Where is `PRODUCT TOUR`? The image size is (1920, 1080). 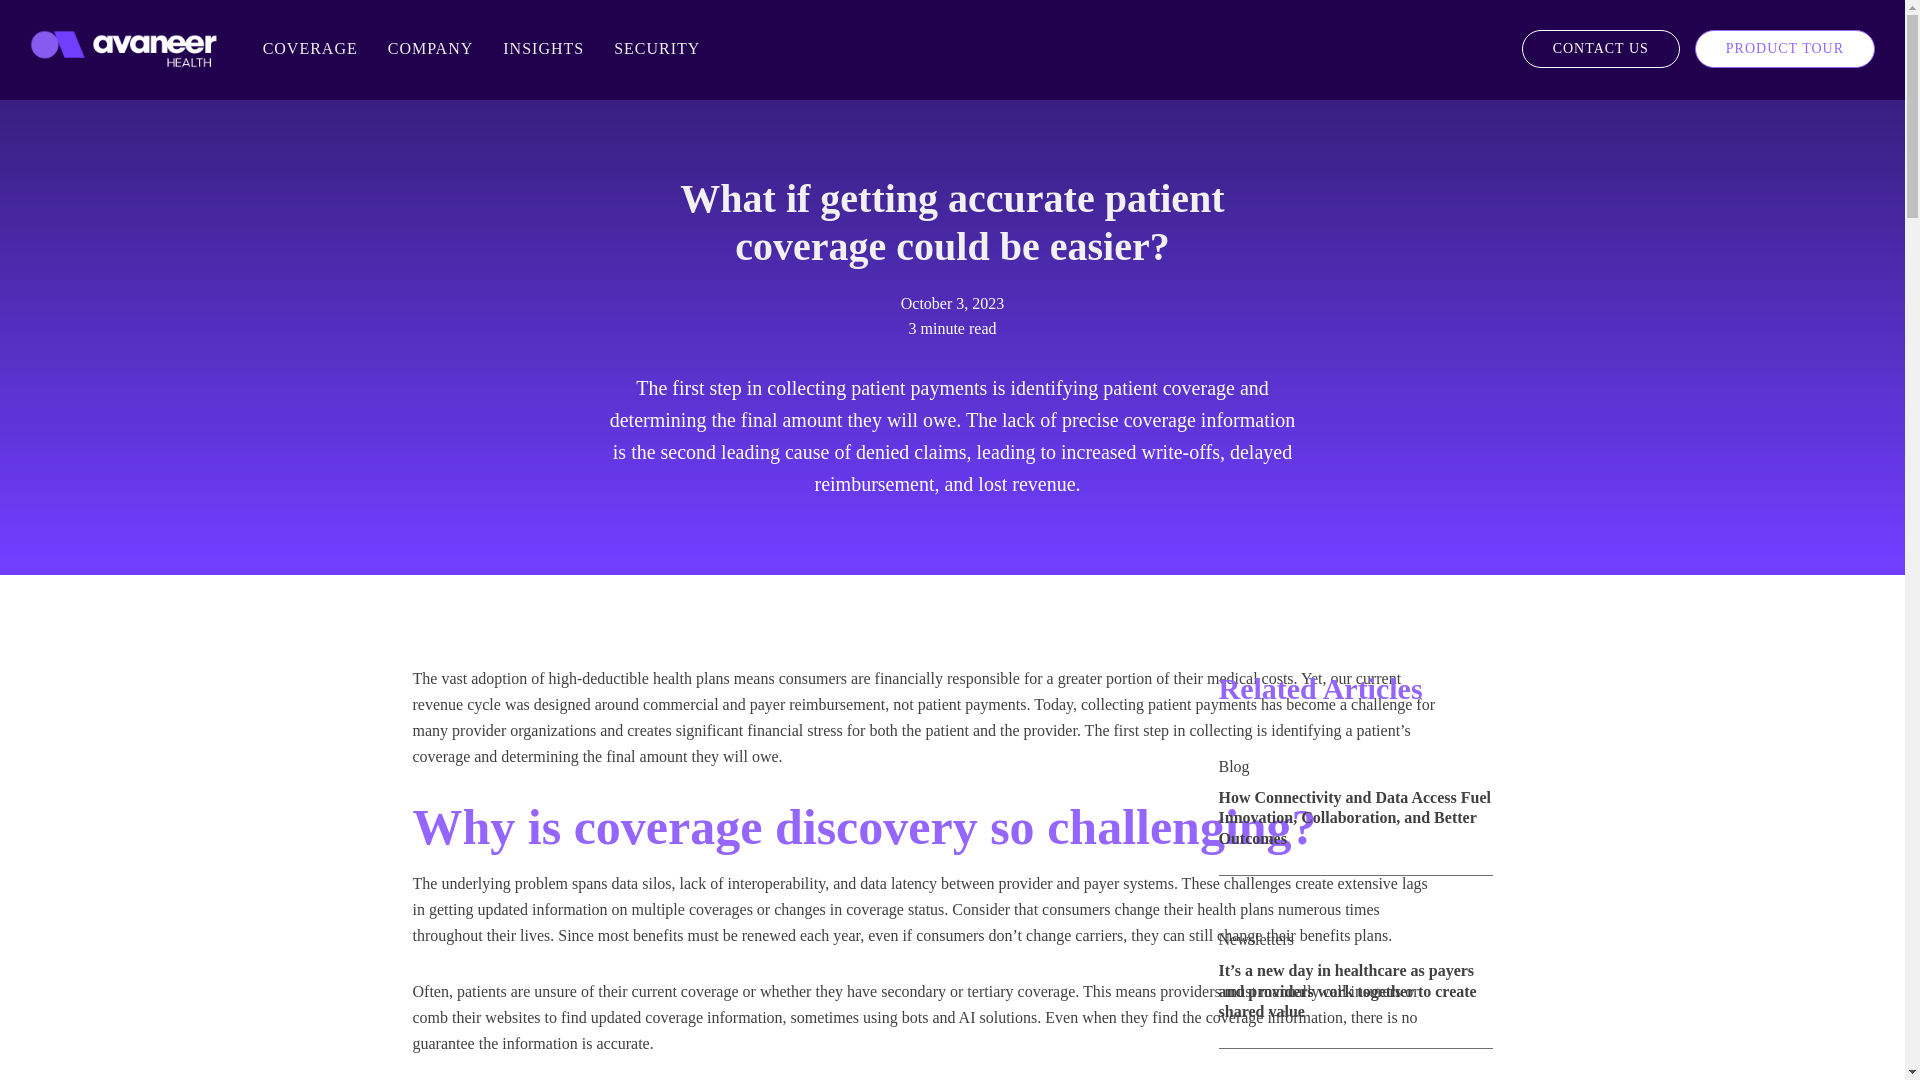
PRODUCT TOUR is located at coordinates (1785, 49).